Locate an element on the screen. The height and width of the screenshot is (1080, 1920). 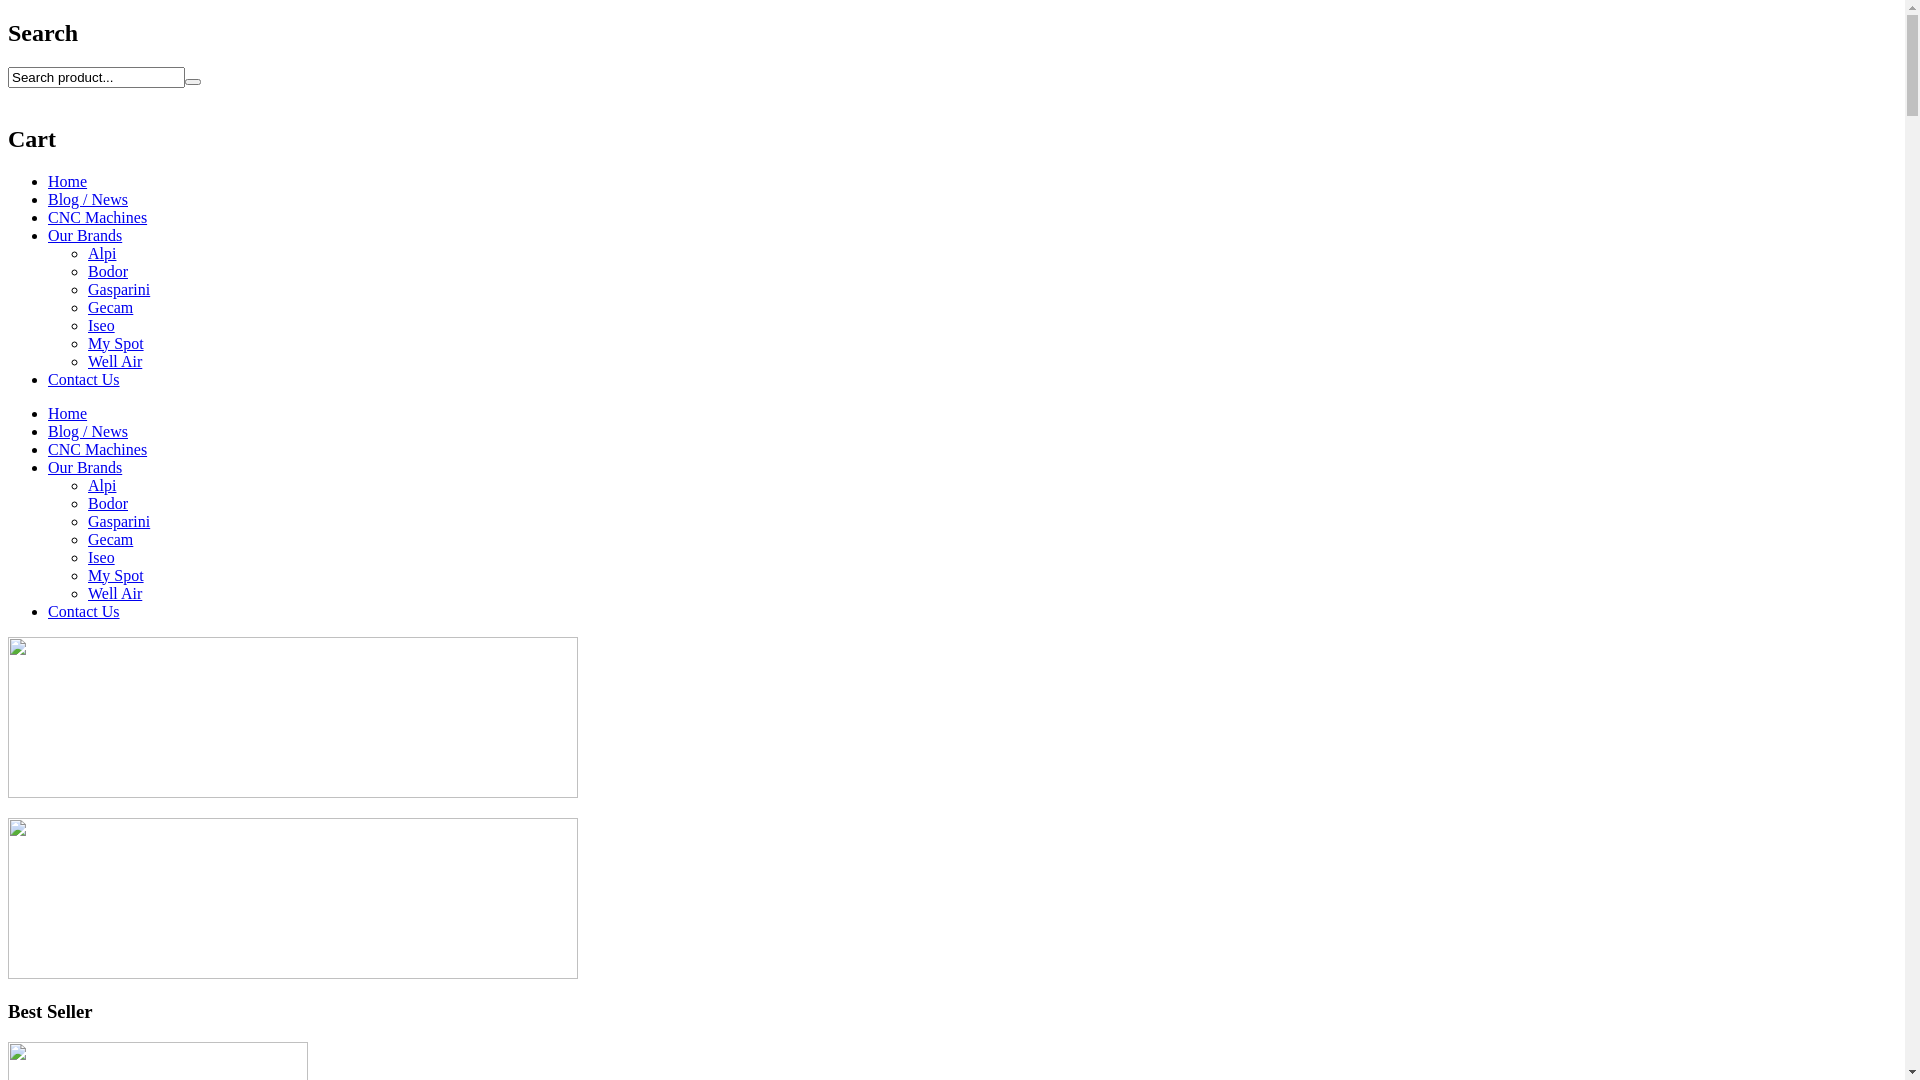
Home is located at coordinates (68, 182).